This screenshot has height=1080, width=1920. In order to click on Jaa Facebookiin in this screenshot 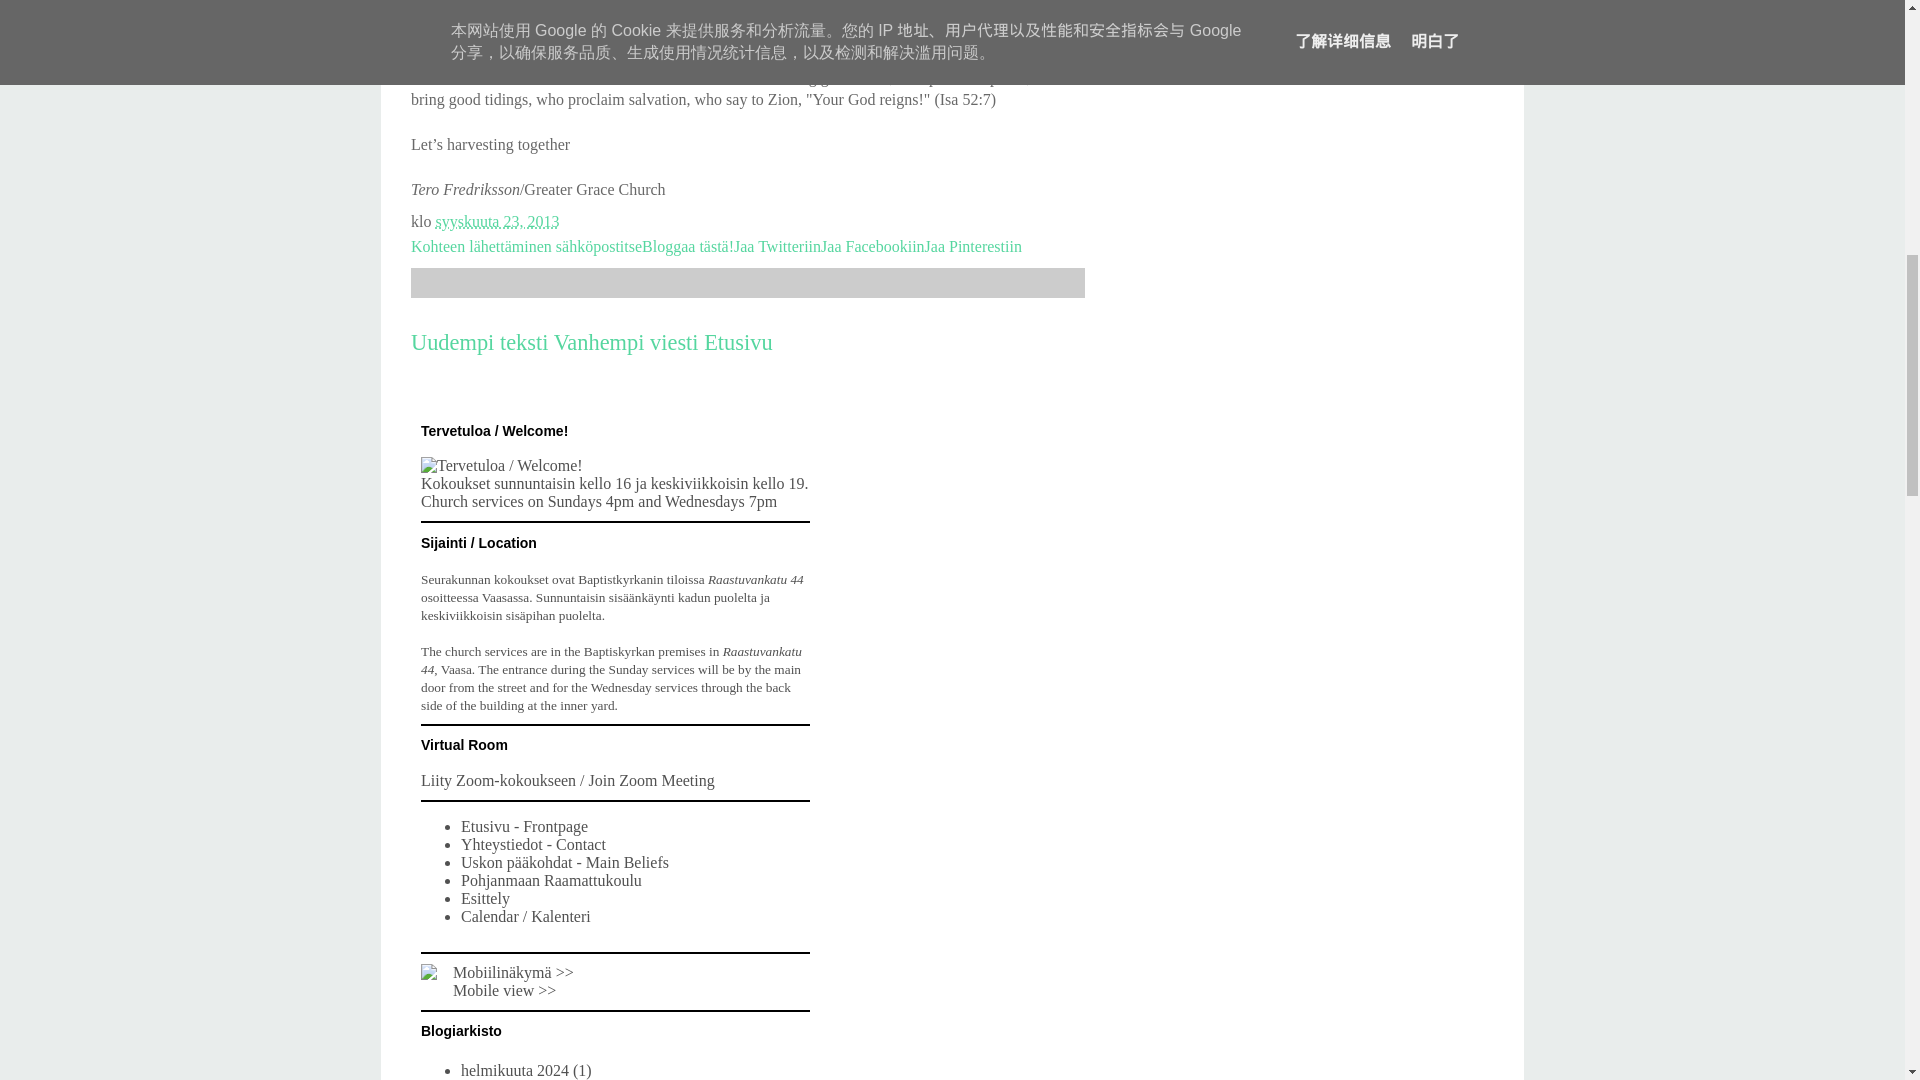, I will do `click(873, 246)`.